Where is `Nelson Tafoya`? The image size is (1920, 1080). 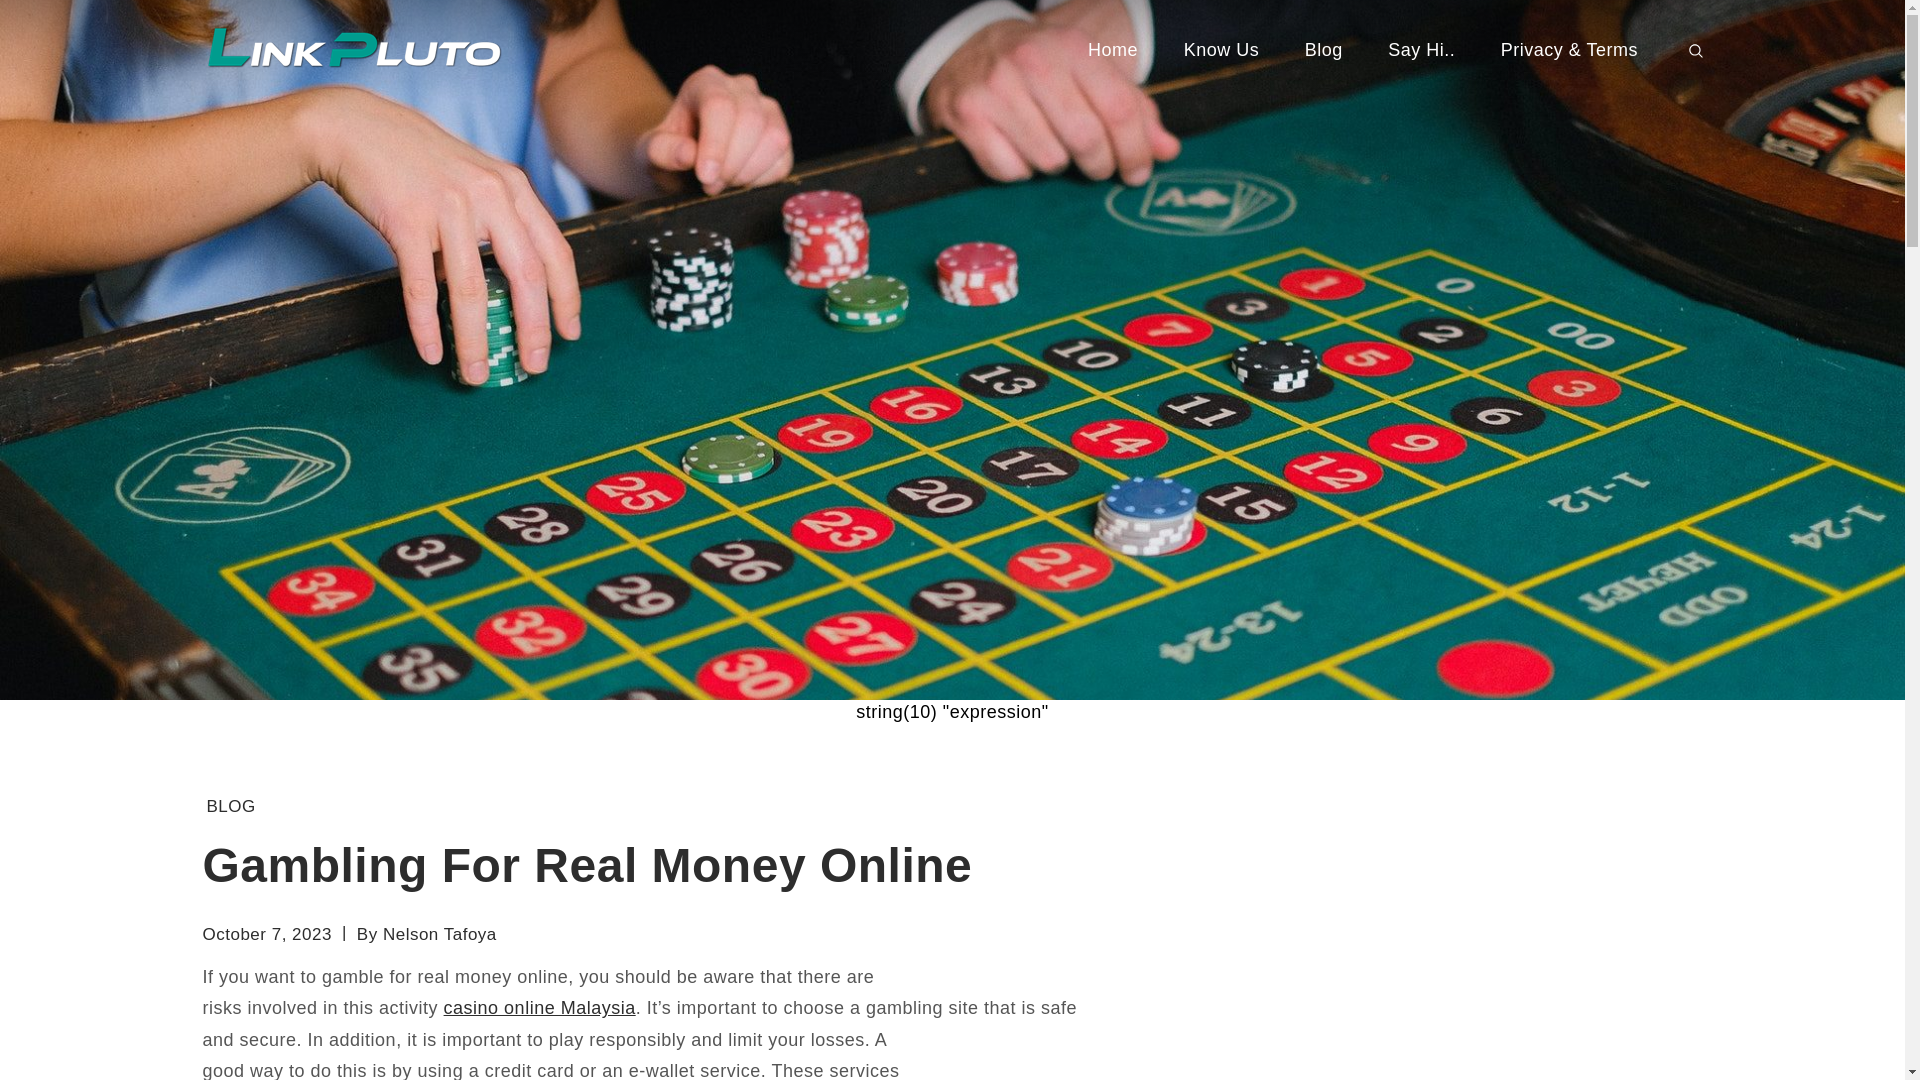
Nelson Tafoya is located at coordinates (440, 934).